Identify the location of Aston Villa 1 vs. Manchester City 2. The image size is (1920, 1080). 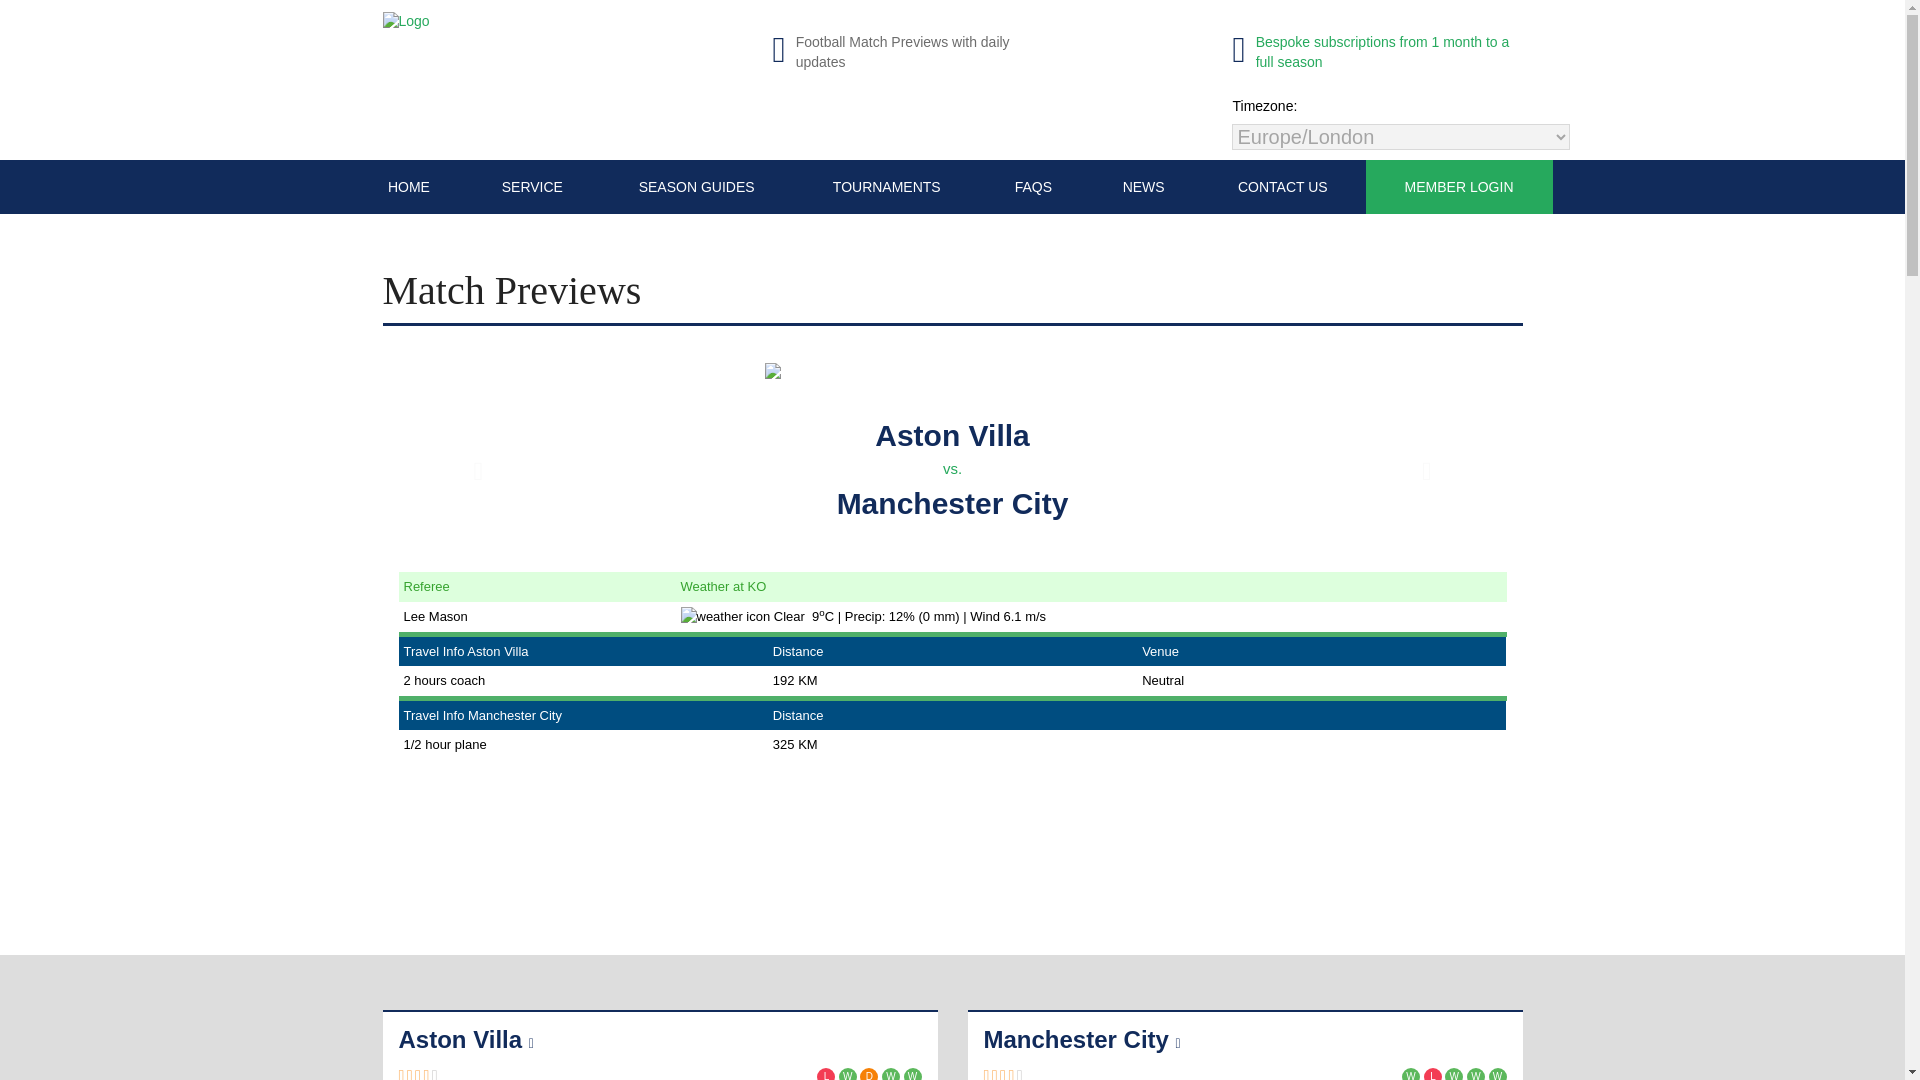
(826, 1074).